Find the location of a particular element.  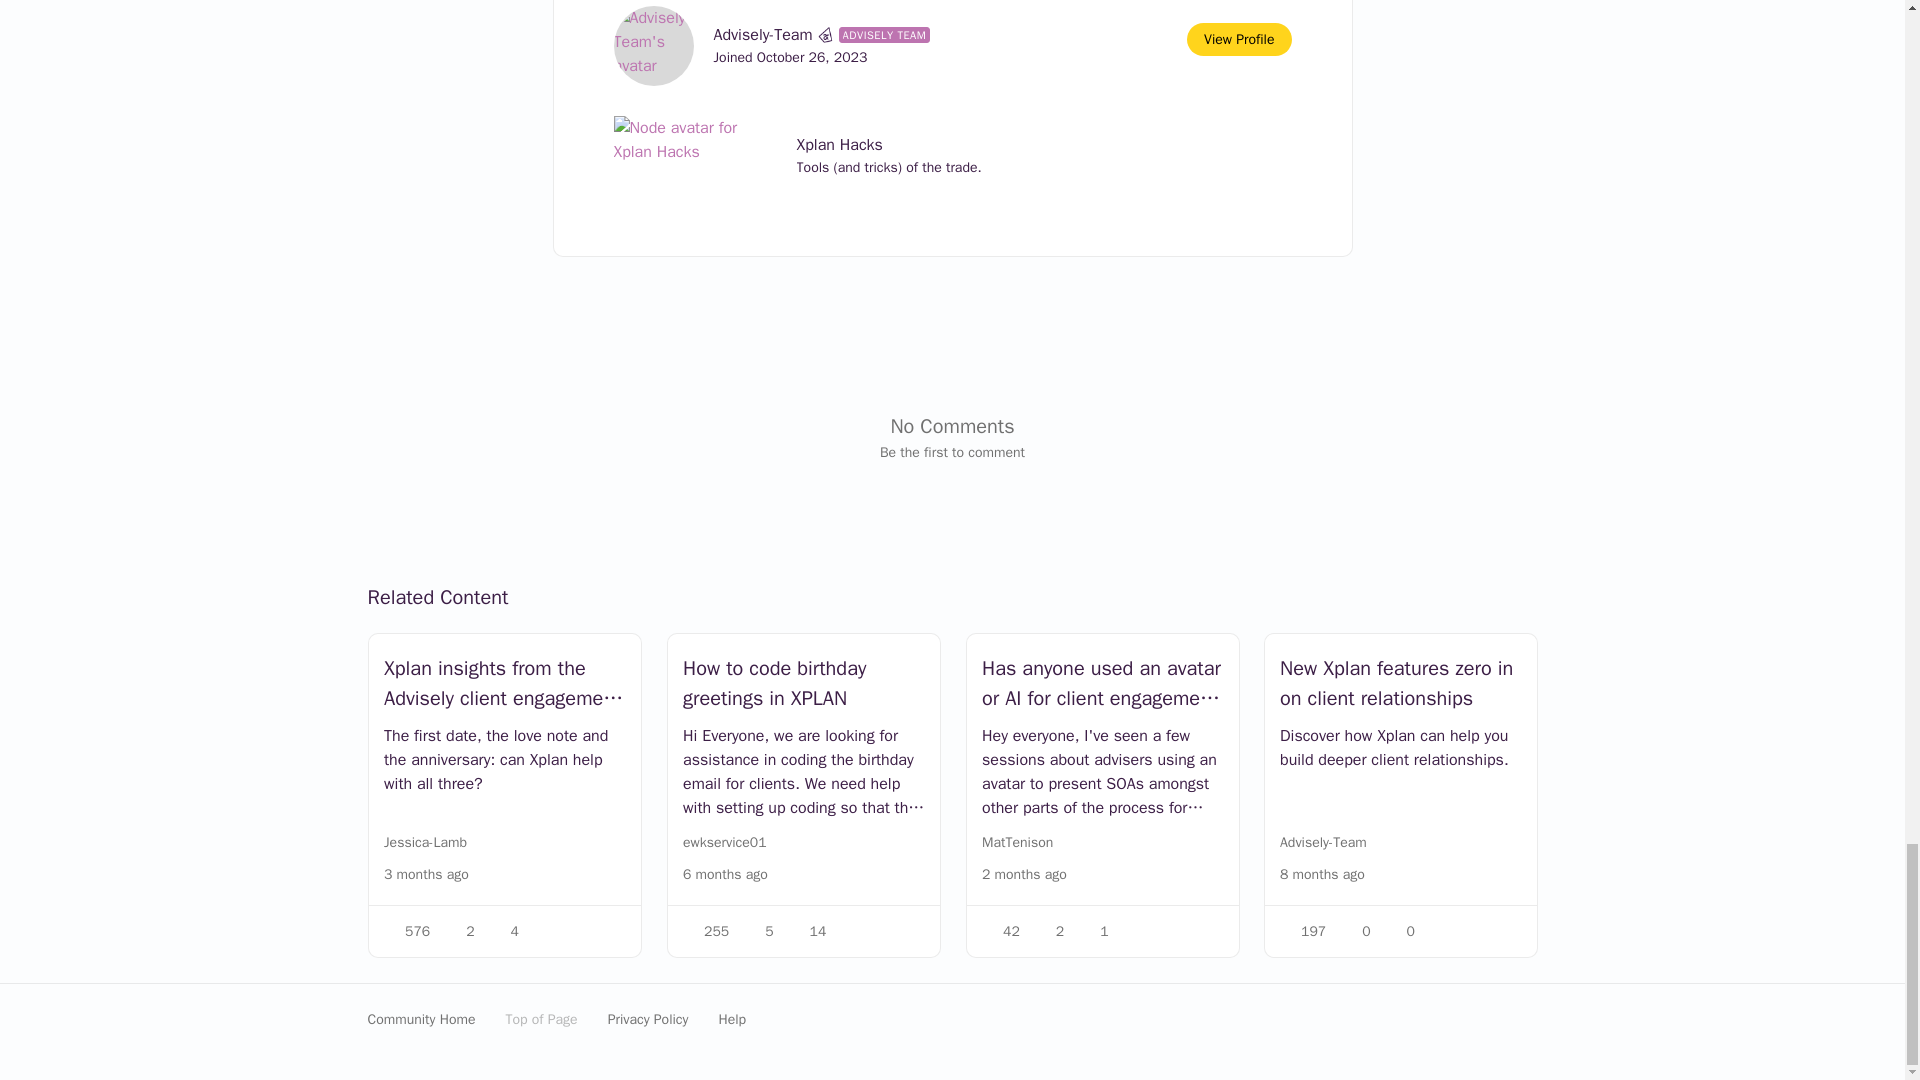

3 months ago is located at coordinates (426, 874).